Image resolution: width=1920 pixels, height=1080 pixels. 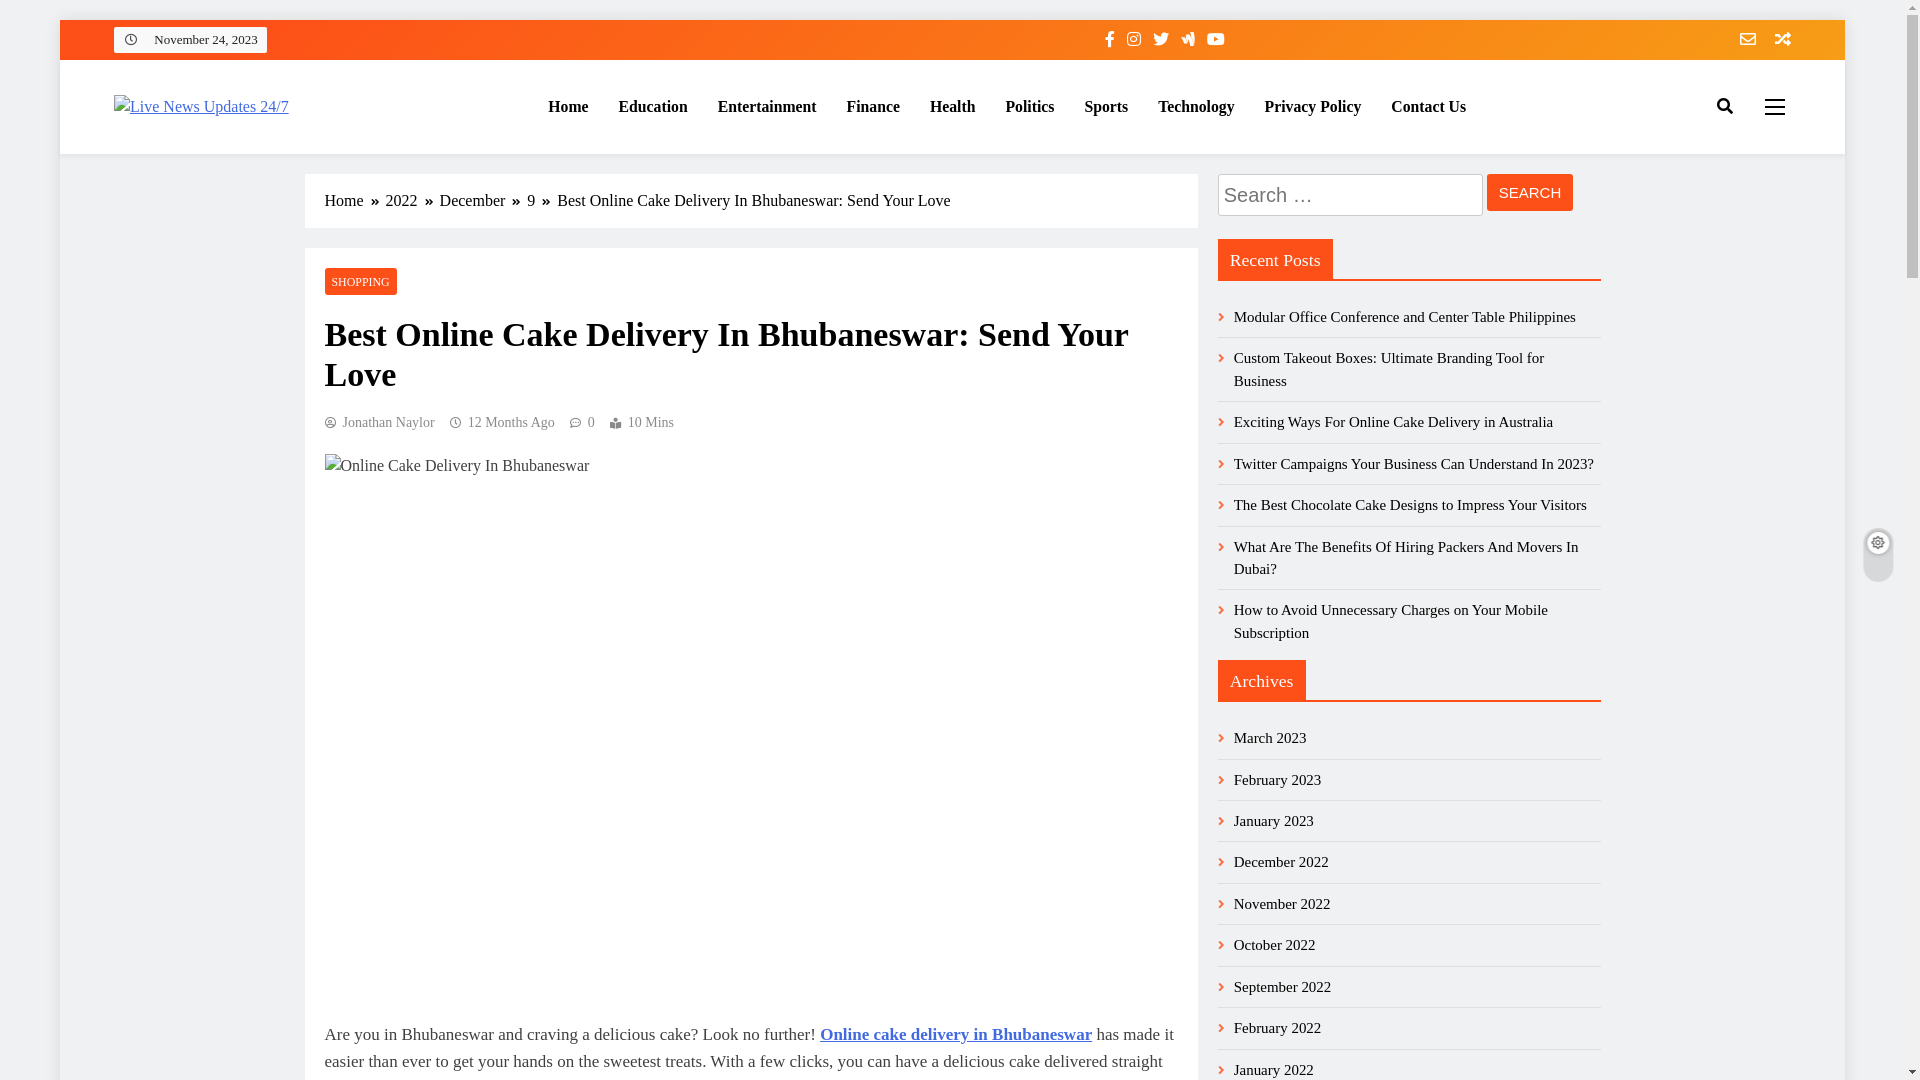 I want to click on Skip to content, so click(x=60, y=20).